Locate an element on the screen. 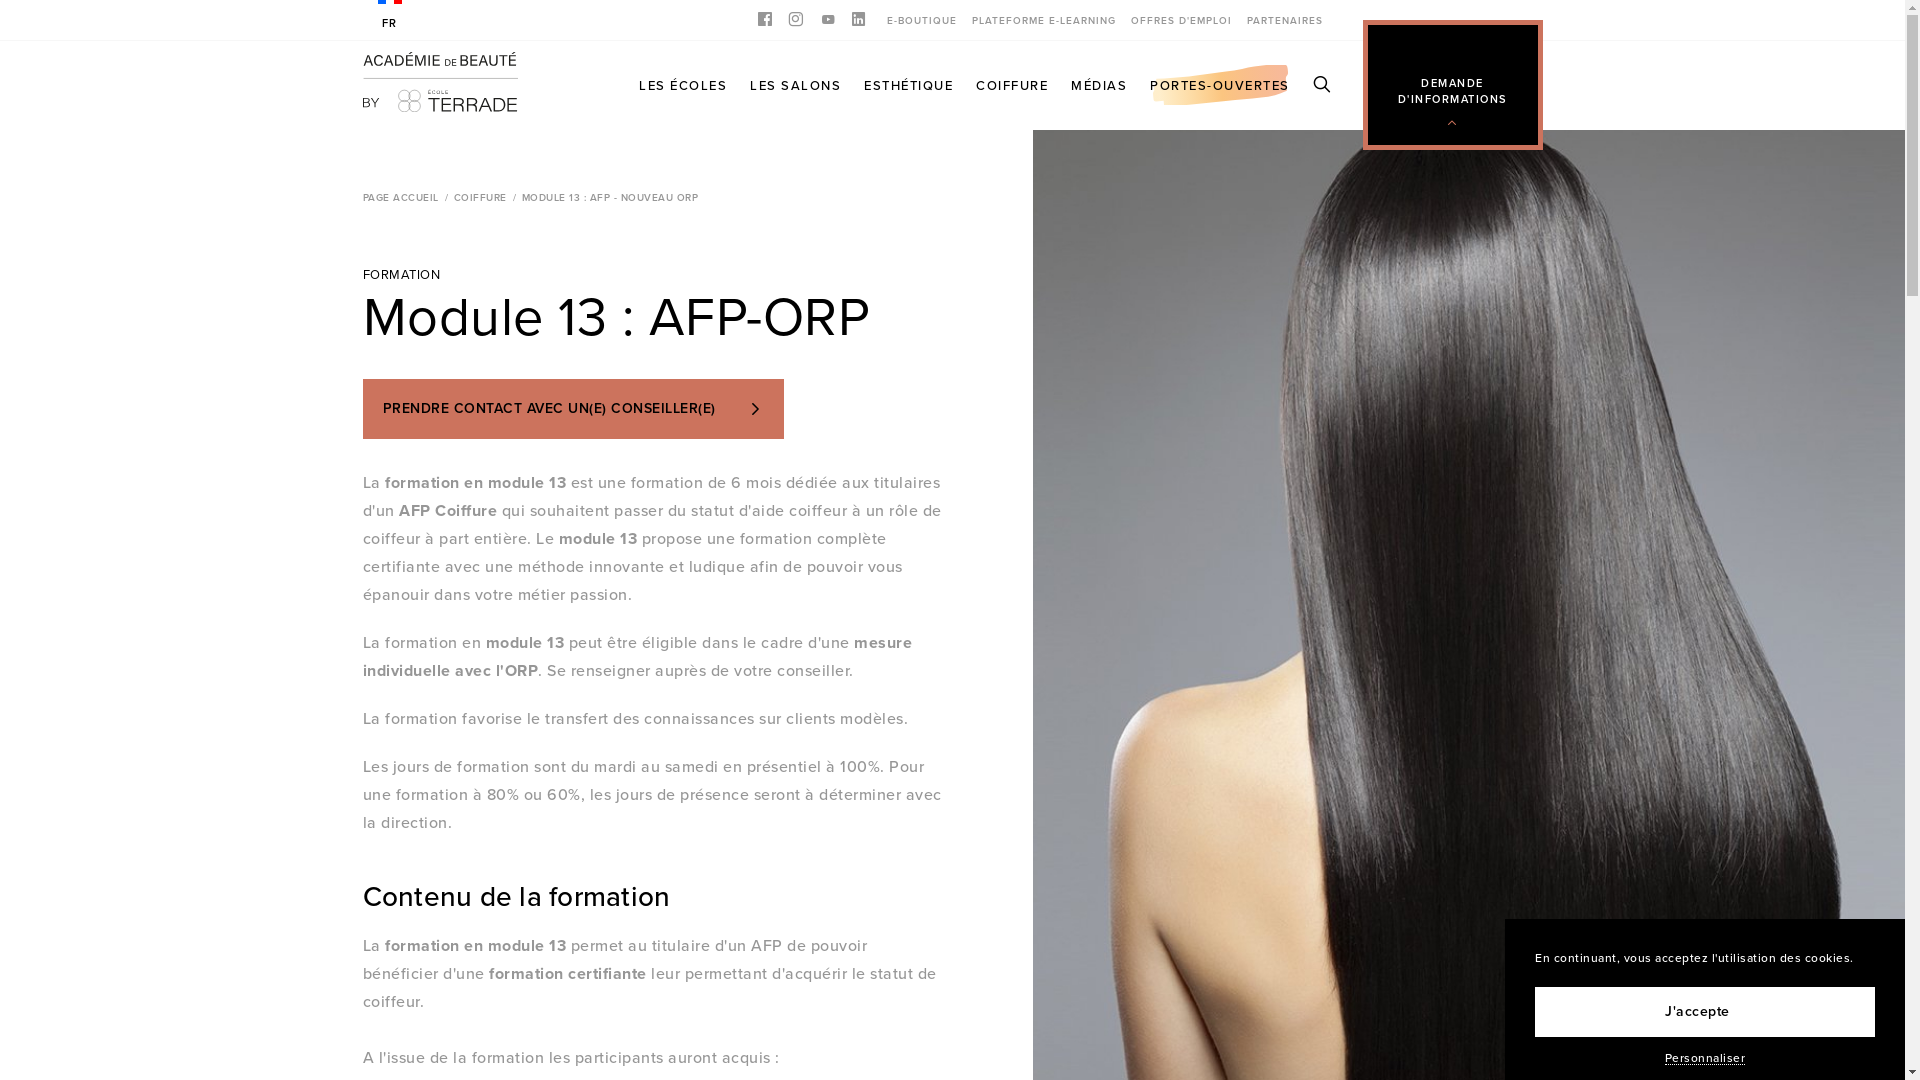 The height and width of the screenshot is (1080, 1920). PLATEFORME E-LEARNING is located at coordinates (1044, 20).